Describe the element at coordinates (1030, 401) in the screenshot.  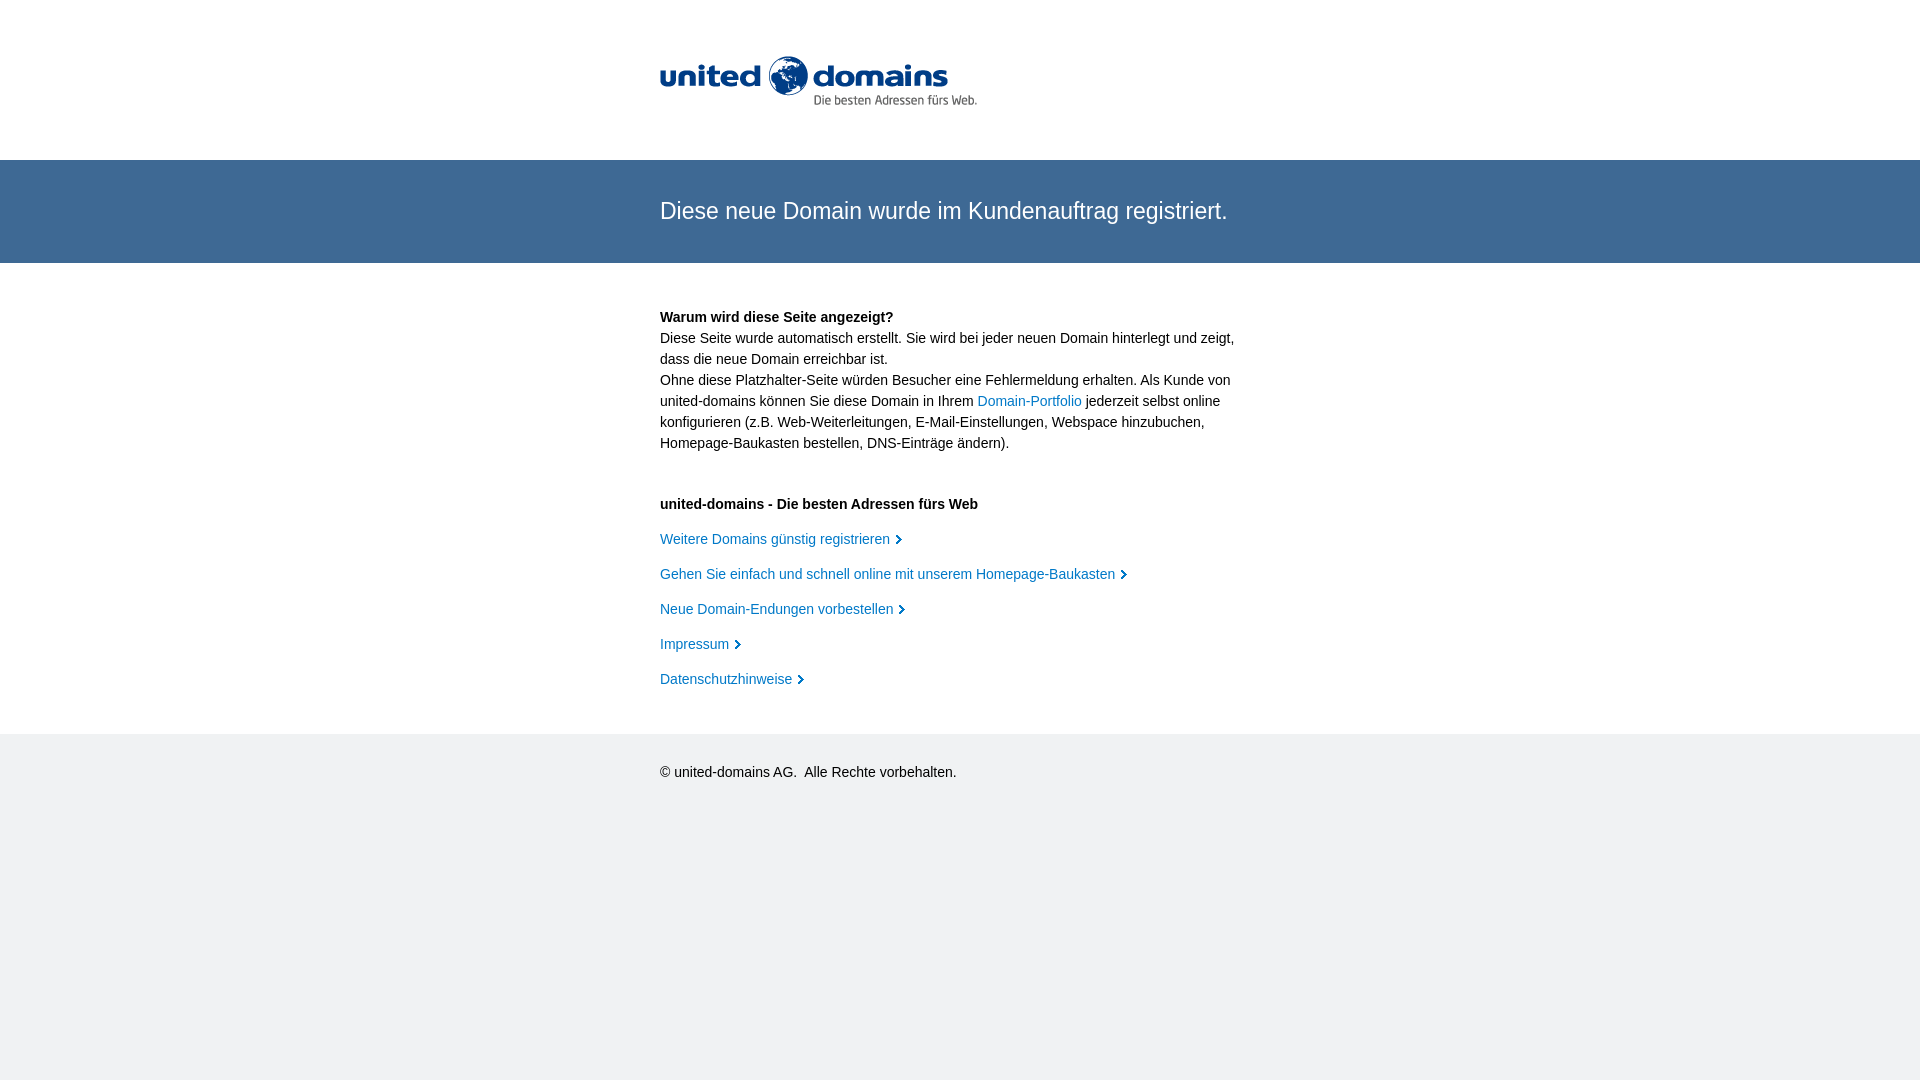
I see `Domain-Portfolio` at that location.